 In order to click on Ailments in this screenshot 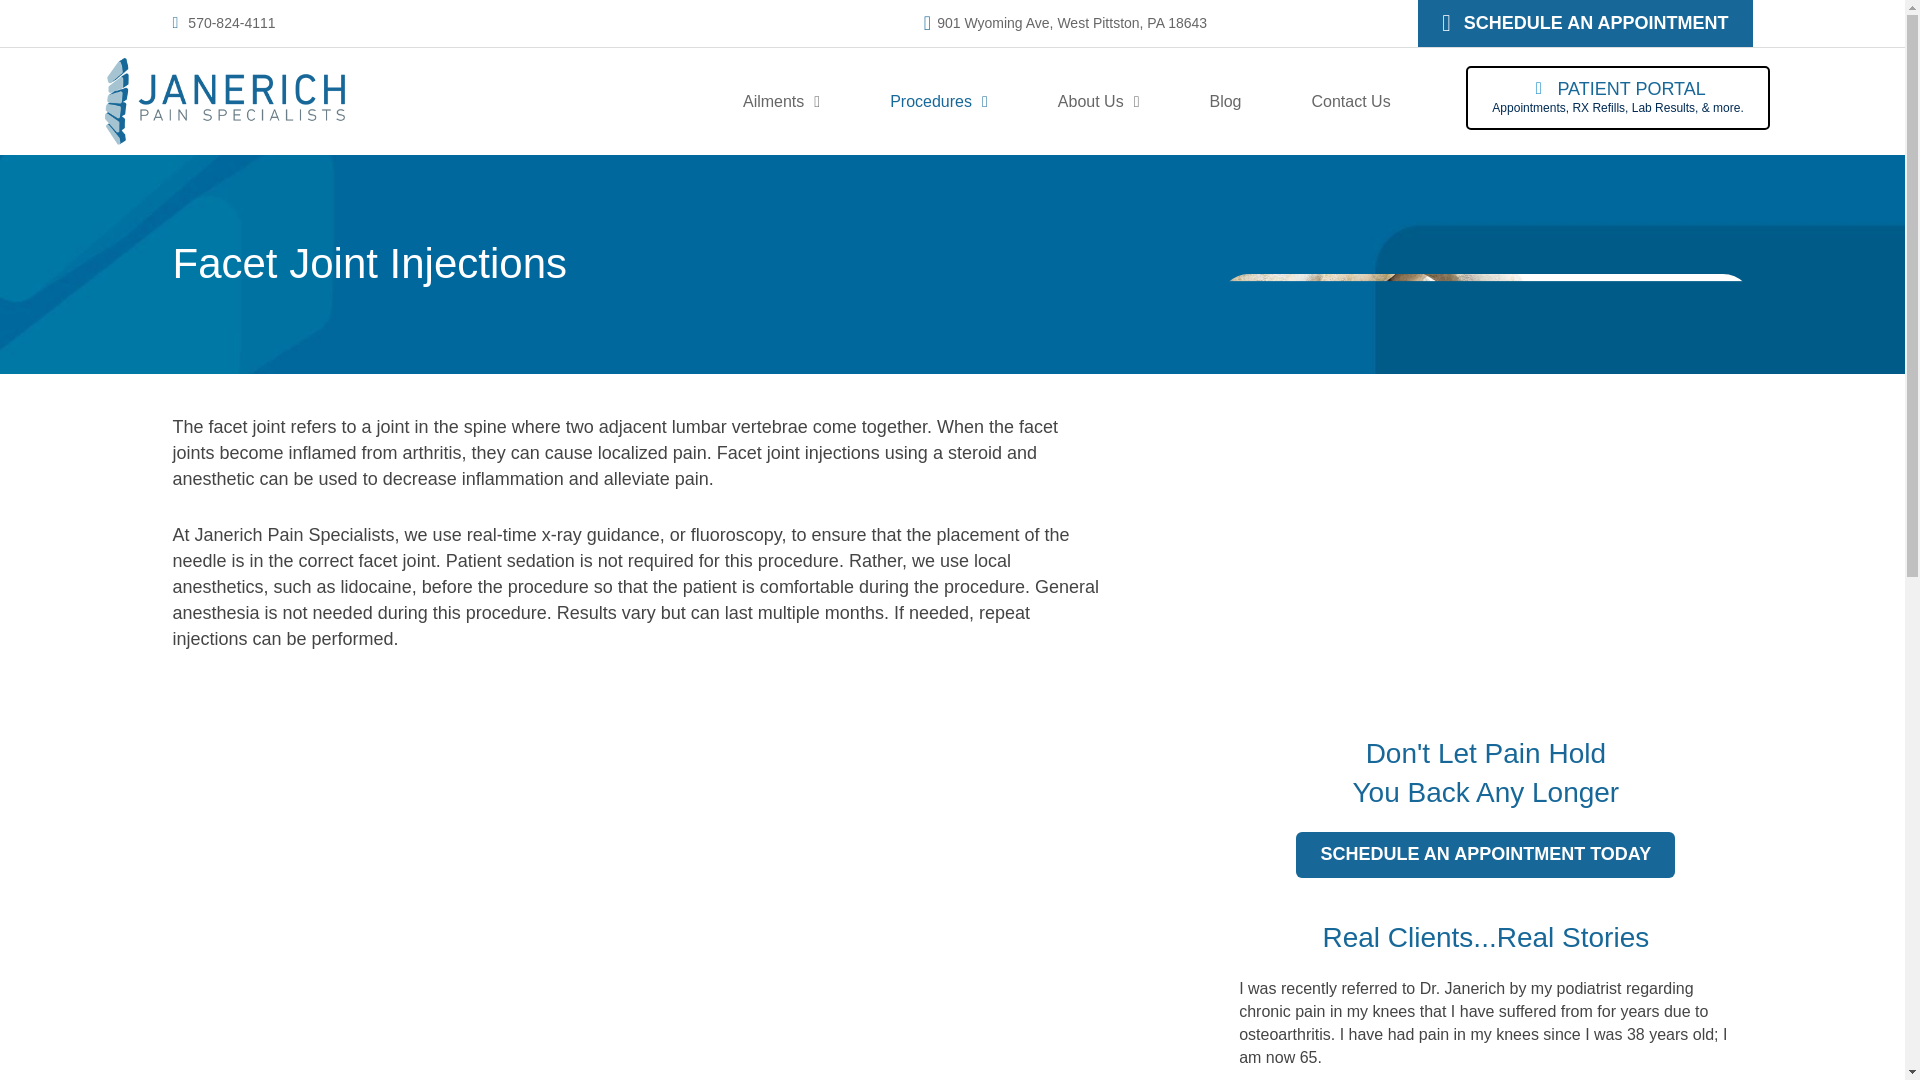, I will do `click(781, 102)`.